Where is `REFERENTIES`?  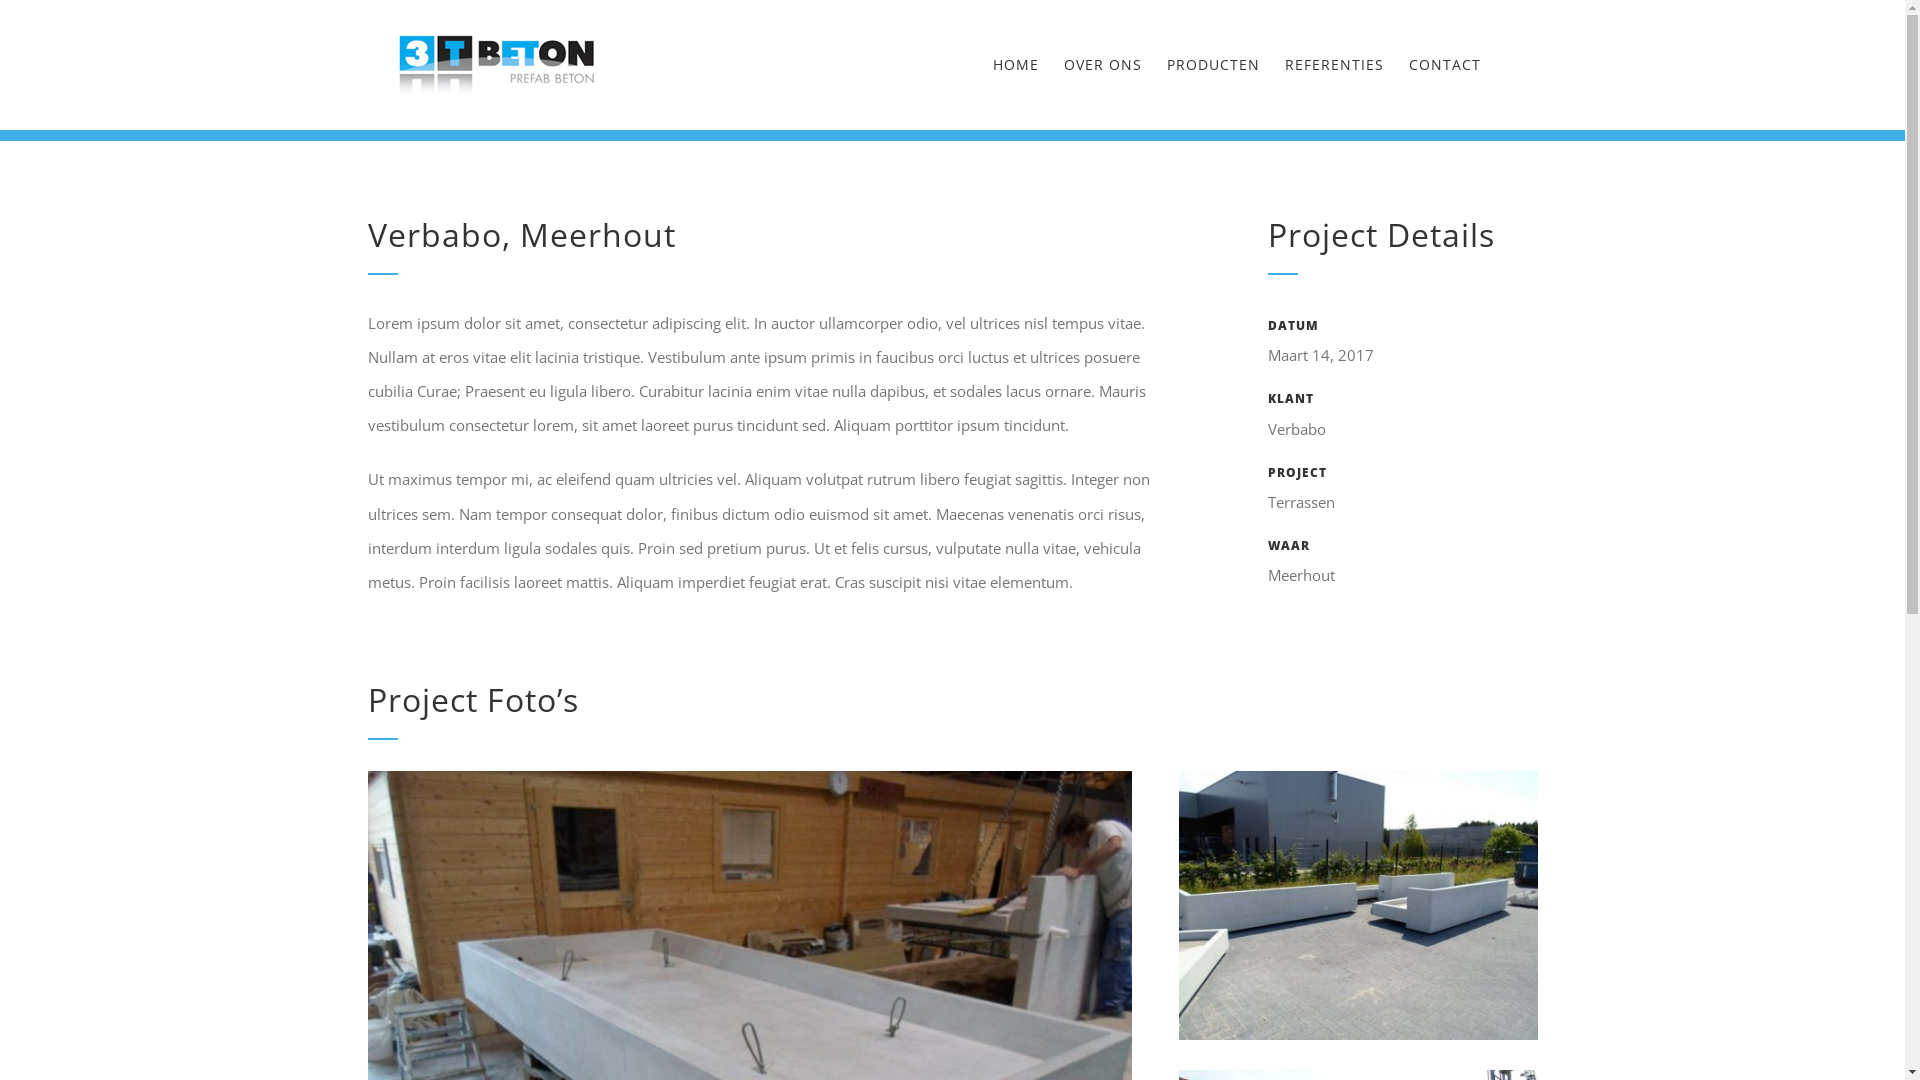 REFERENTIES is located at coordinates (1334, 65).